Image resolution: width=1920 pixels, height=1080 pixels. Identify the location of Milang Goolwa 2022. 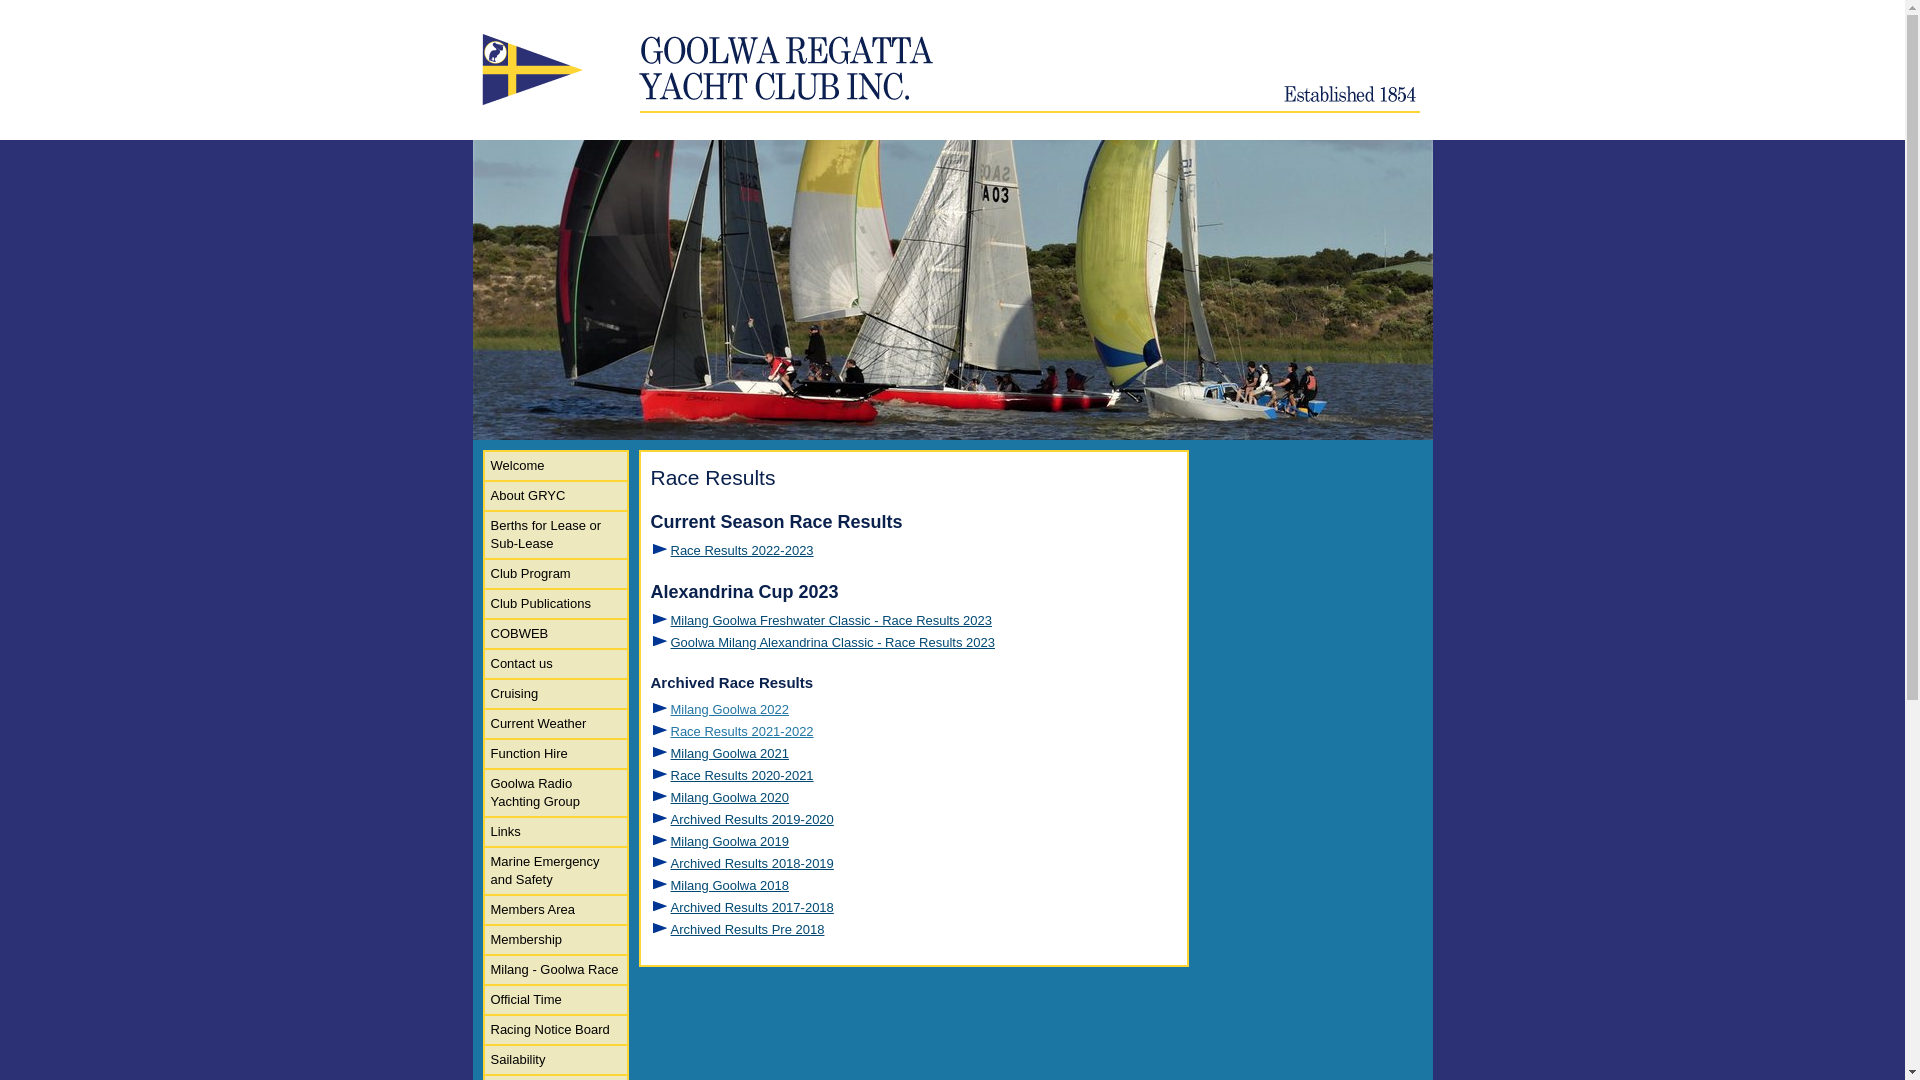
(730, 710).